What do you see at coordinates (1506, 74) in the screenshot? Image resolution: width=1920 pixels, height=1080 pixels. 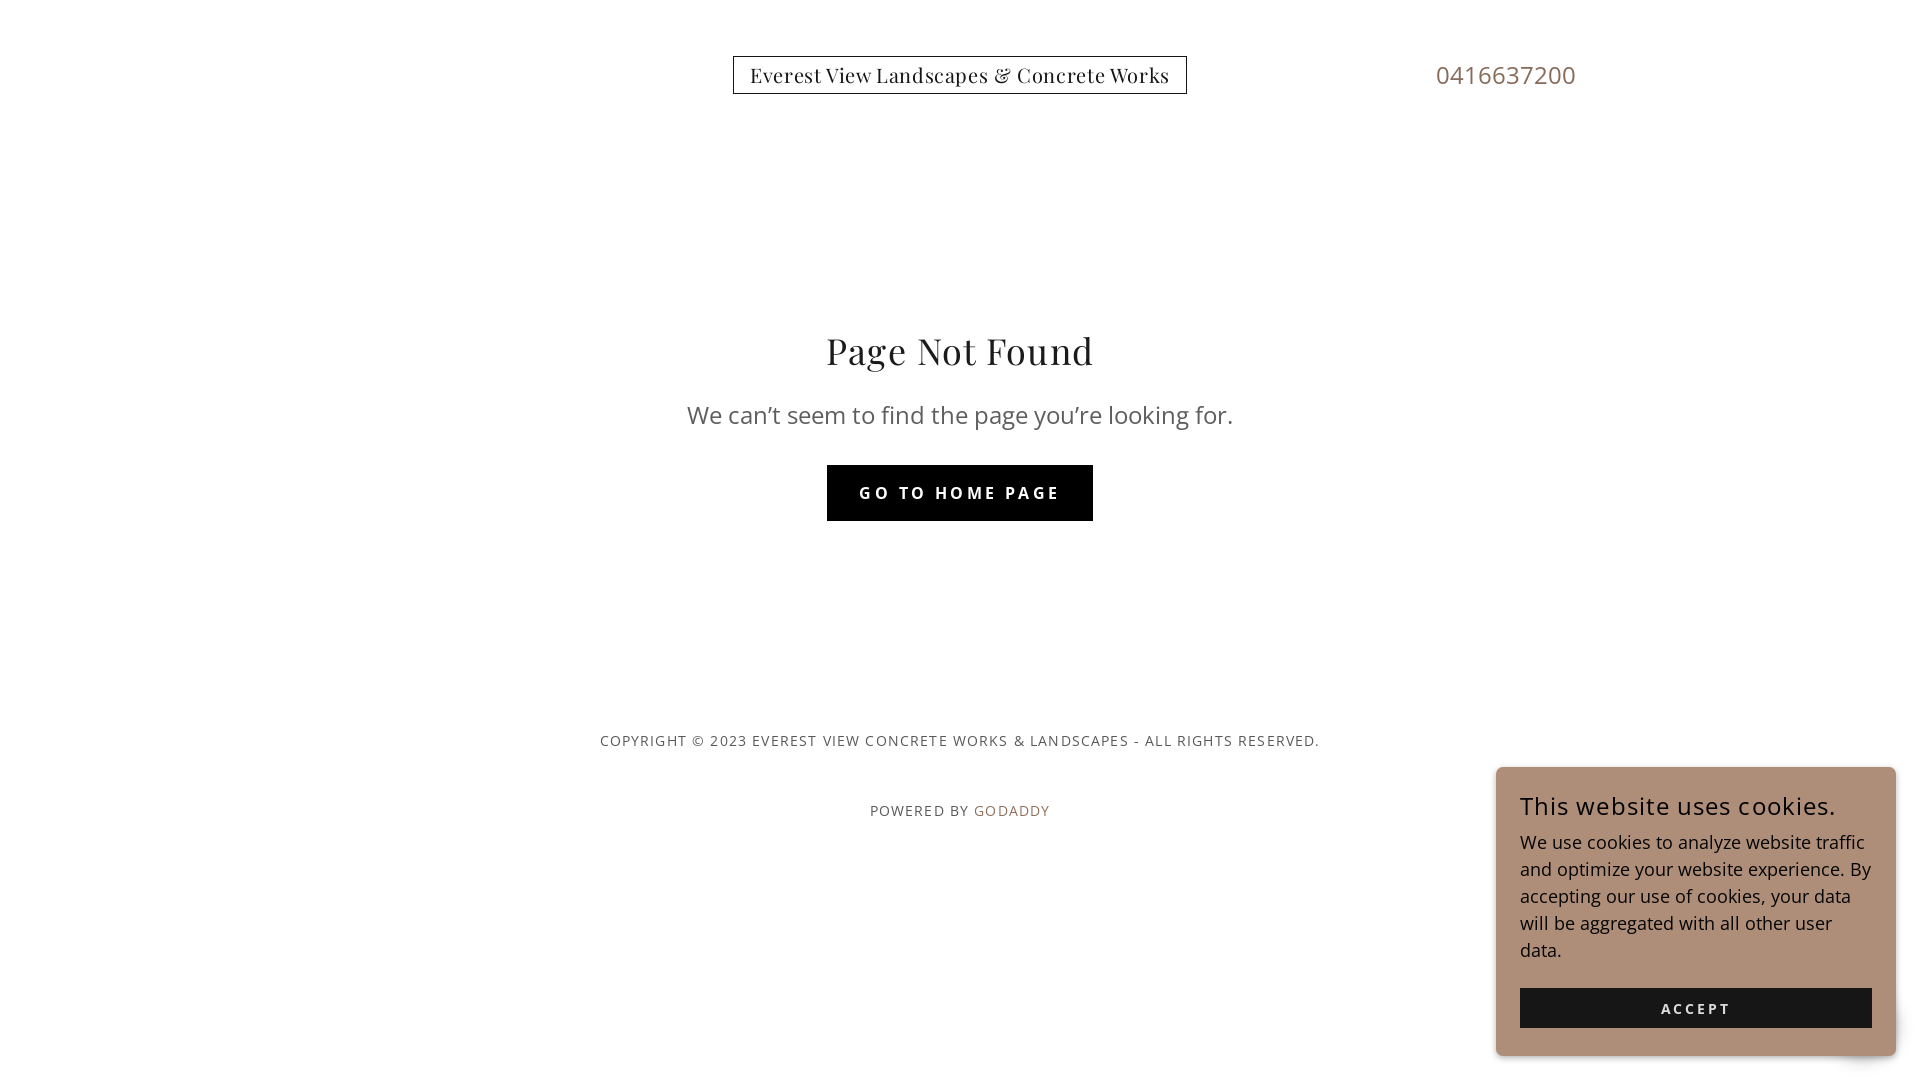 I see `0416637200` at bounding box center [1506, 74].